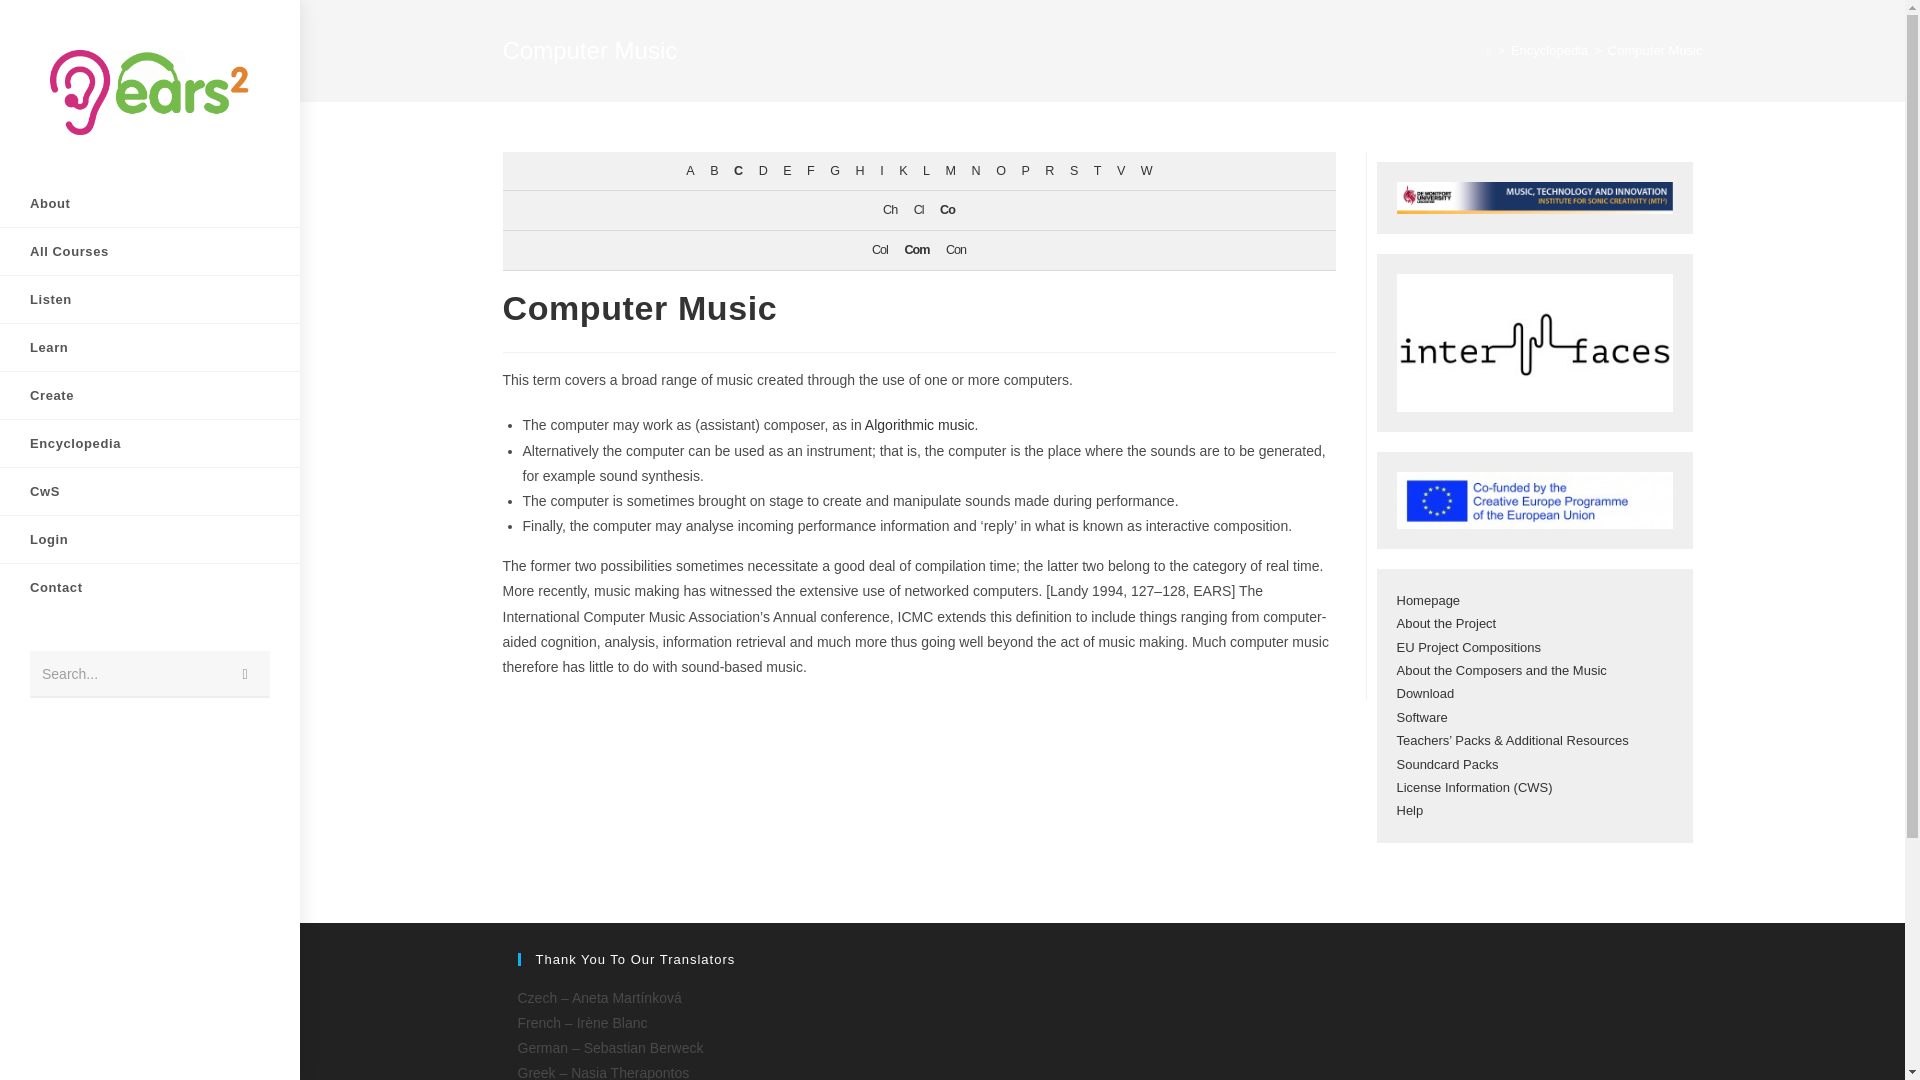 Image resolution: width=1920 pixels, height=1080 pixels. Describe the element at coordinates (150, 491) in the screenshot. I see `CwS` at that location.